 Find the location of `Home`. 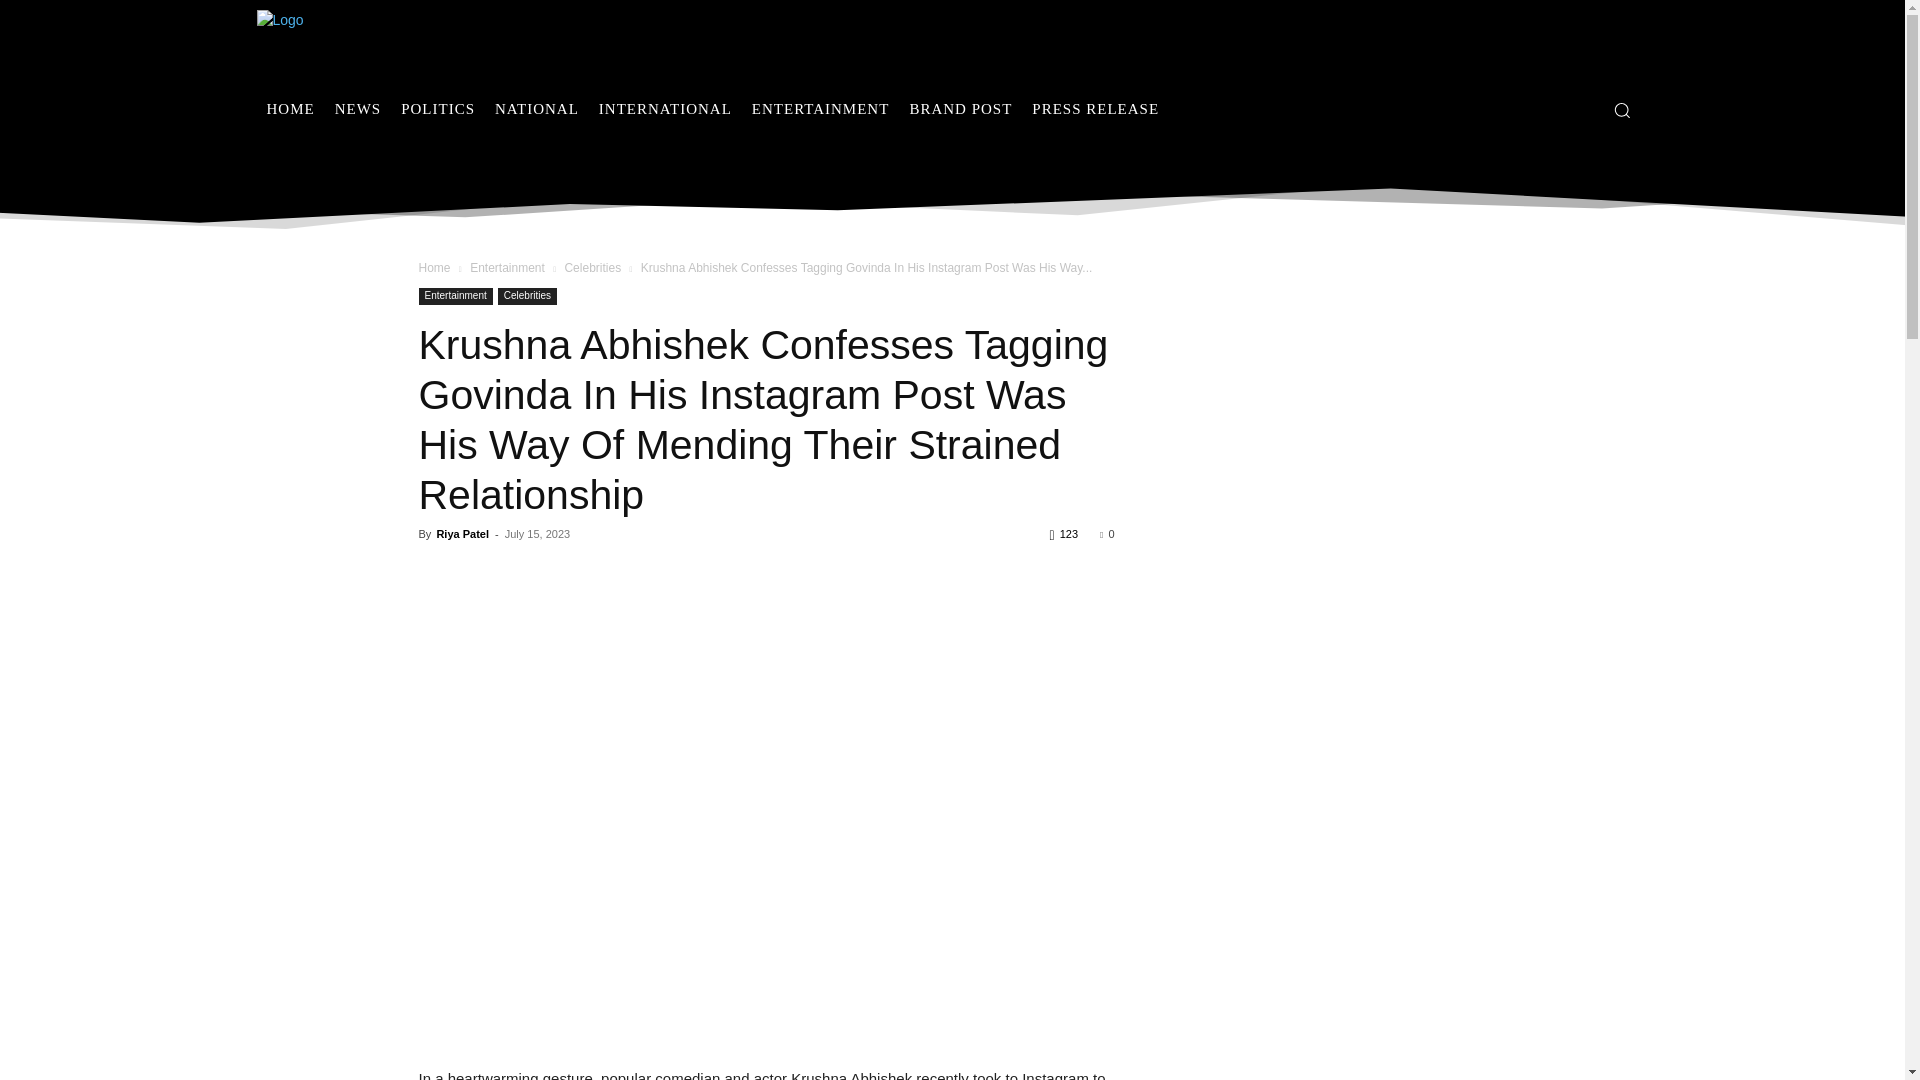

Home is located at coordinates (434, 268).